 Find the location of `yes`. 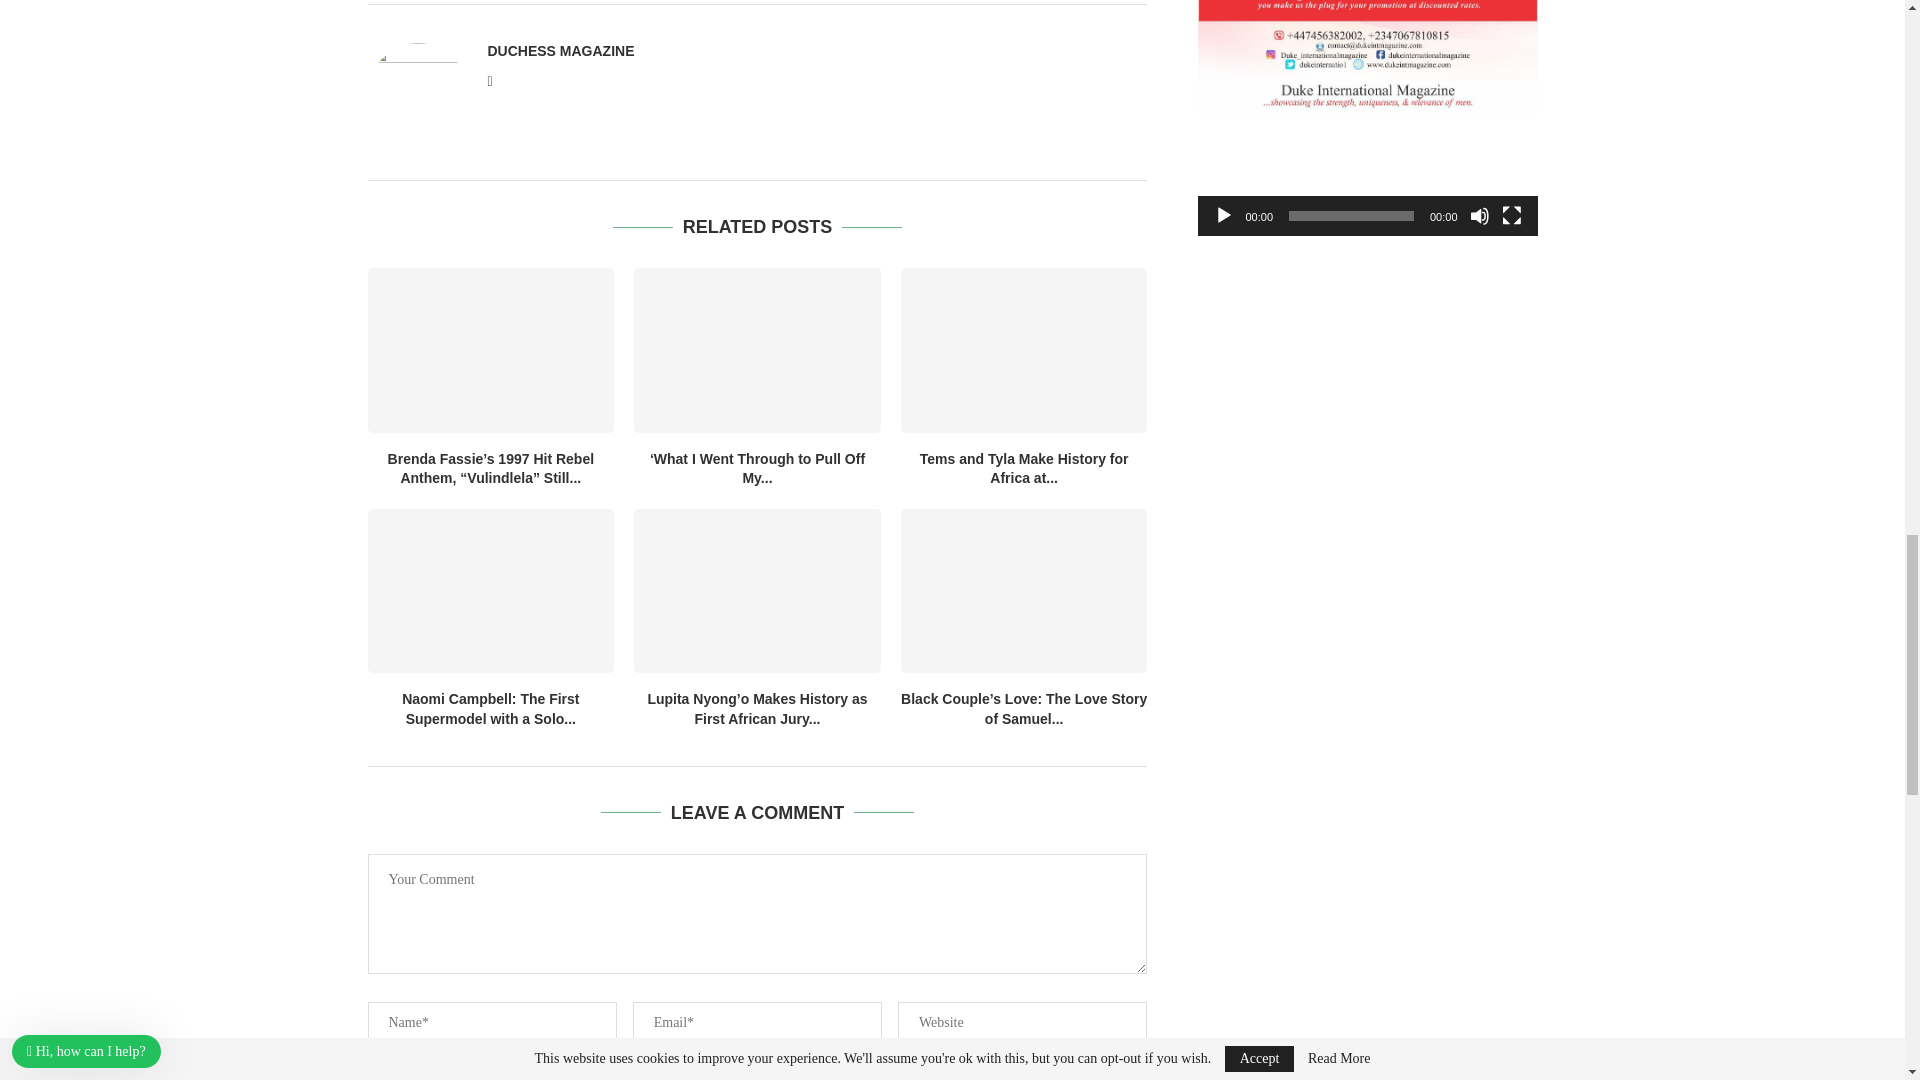

yes is located at coordinates (374, 1077).